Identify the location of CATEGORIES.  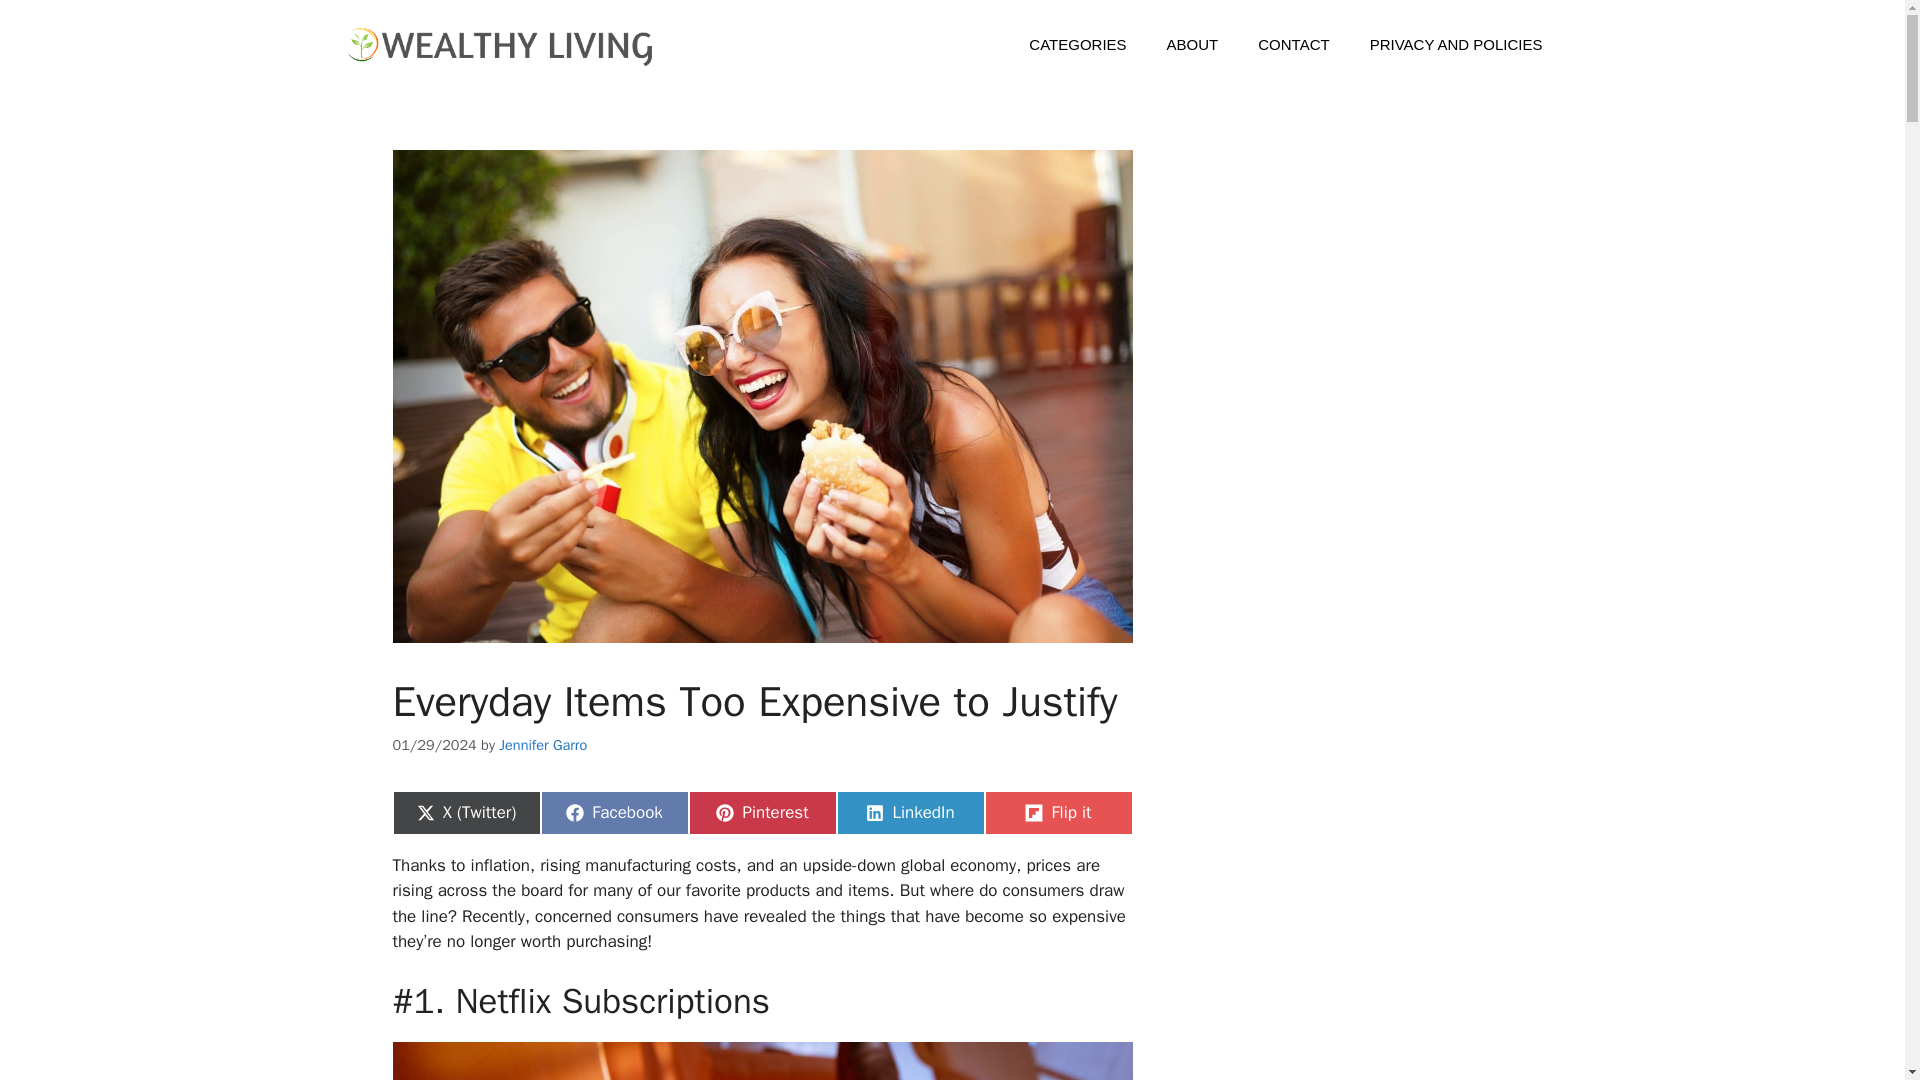
(1078, 45).